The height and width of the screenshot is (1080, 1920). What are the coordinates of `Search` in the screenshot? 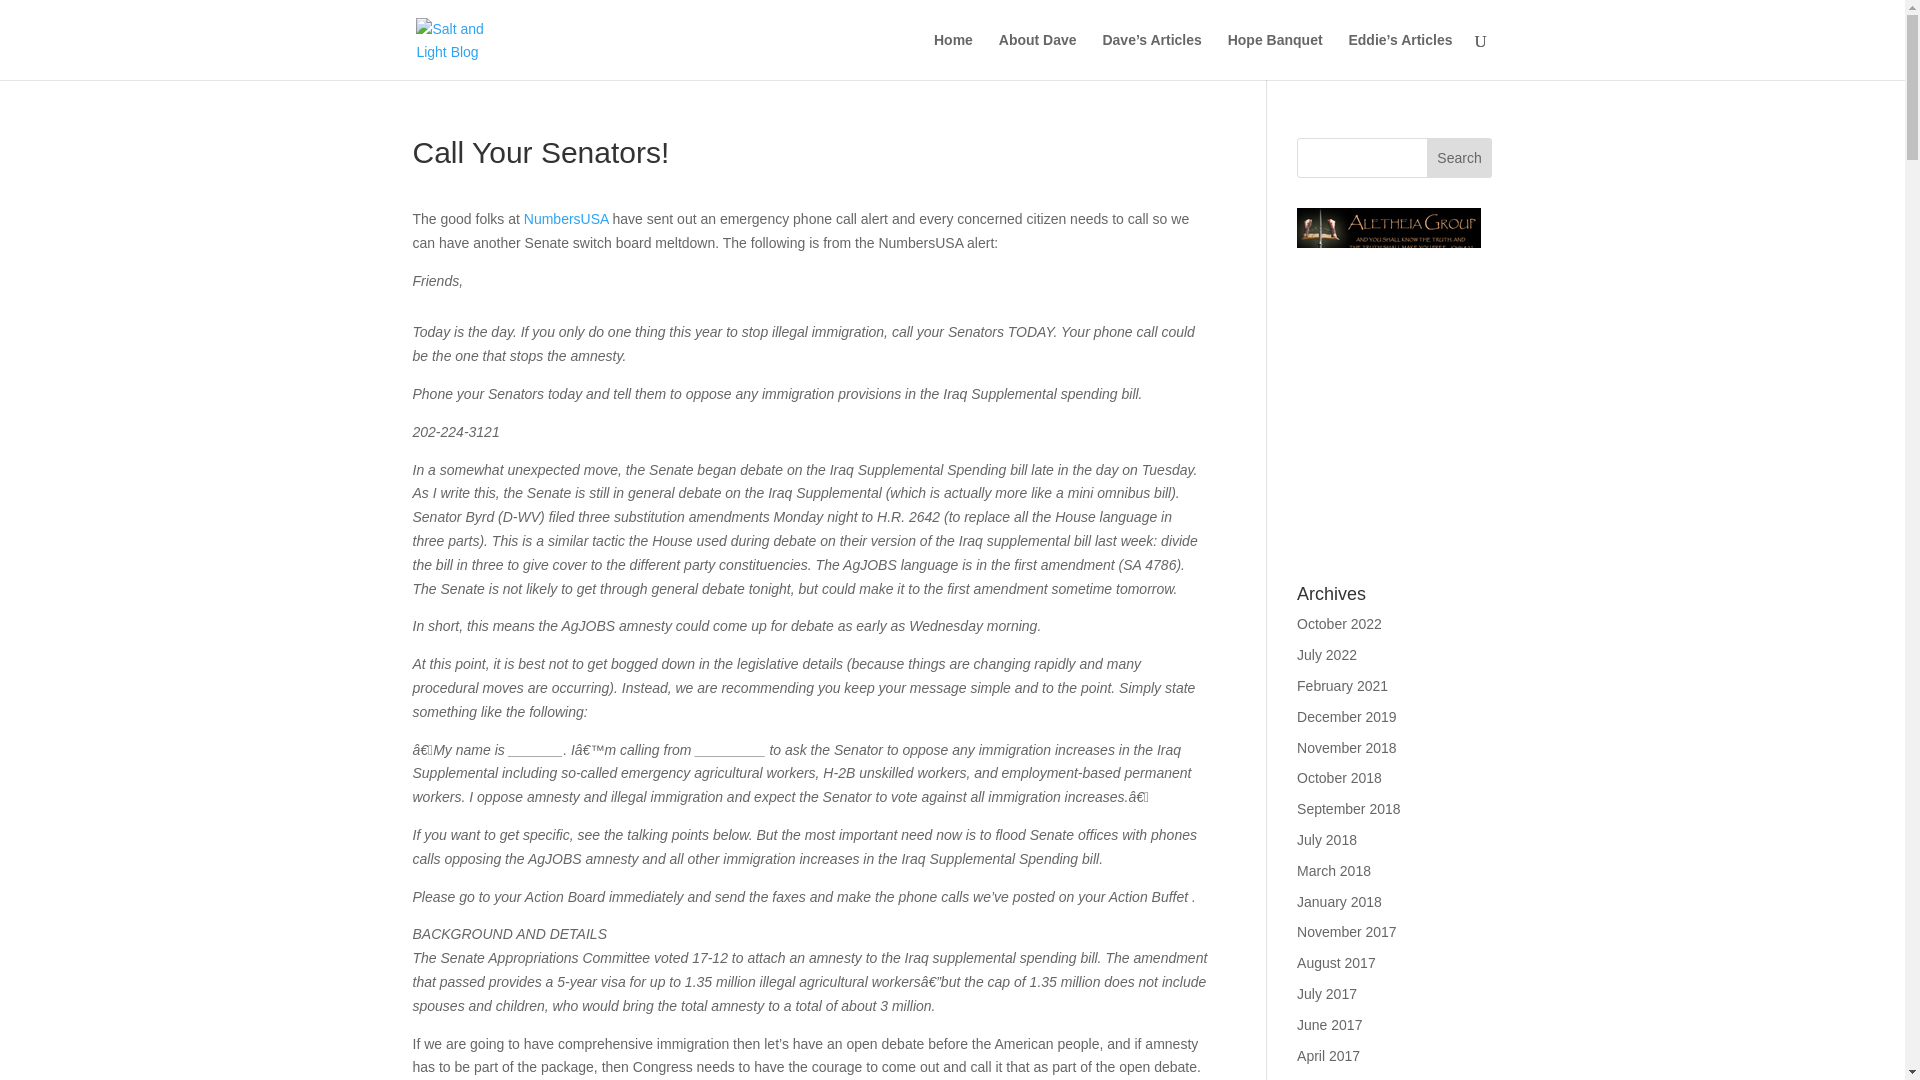 It's located at (1460, 158).